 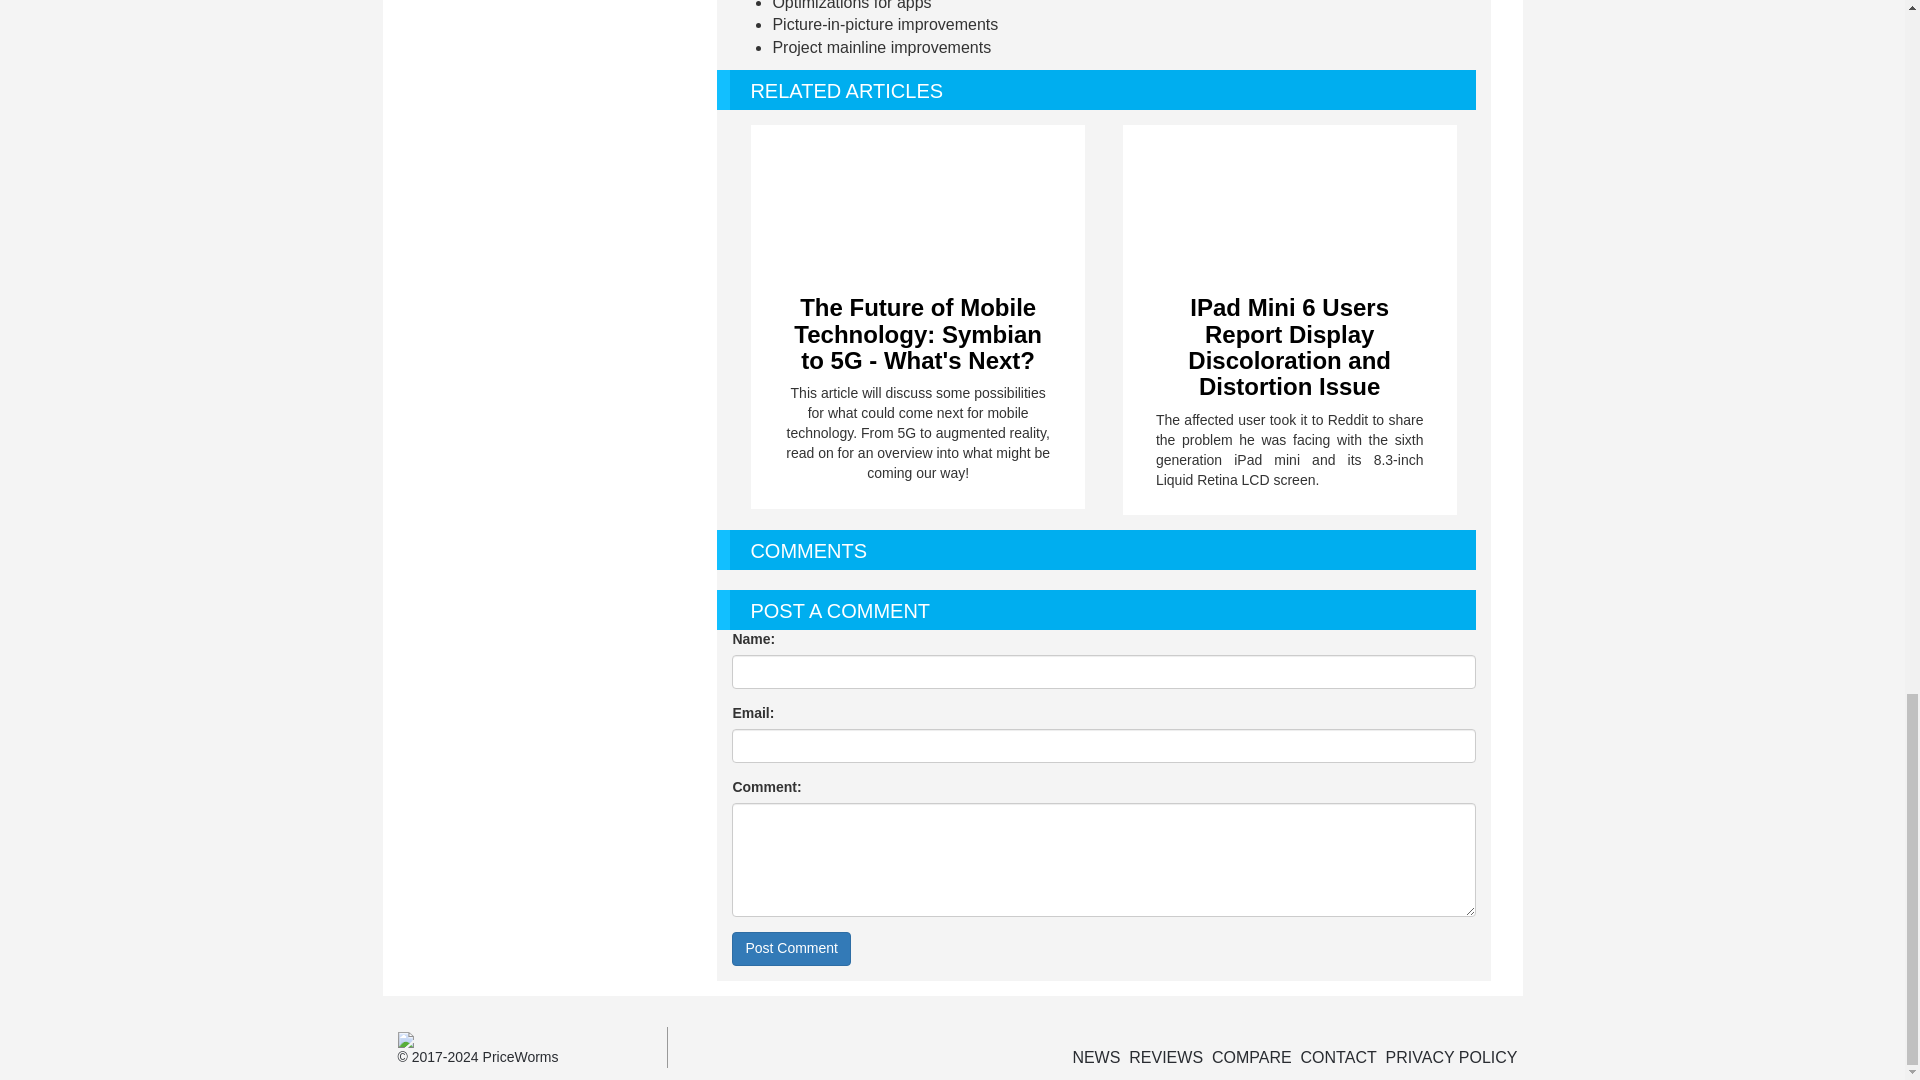 I want to click on Post Comment, so click(x=790, y=948).